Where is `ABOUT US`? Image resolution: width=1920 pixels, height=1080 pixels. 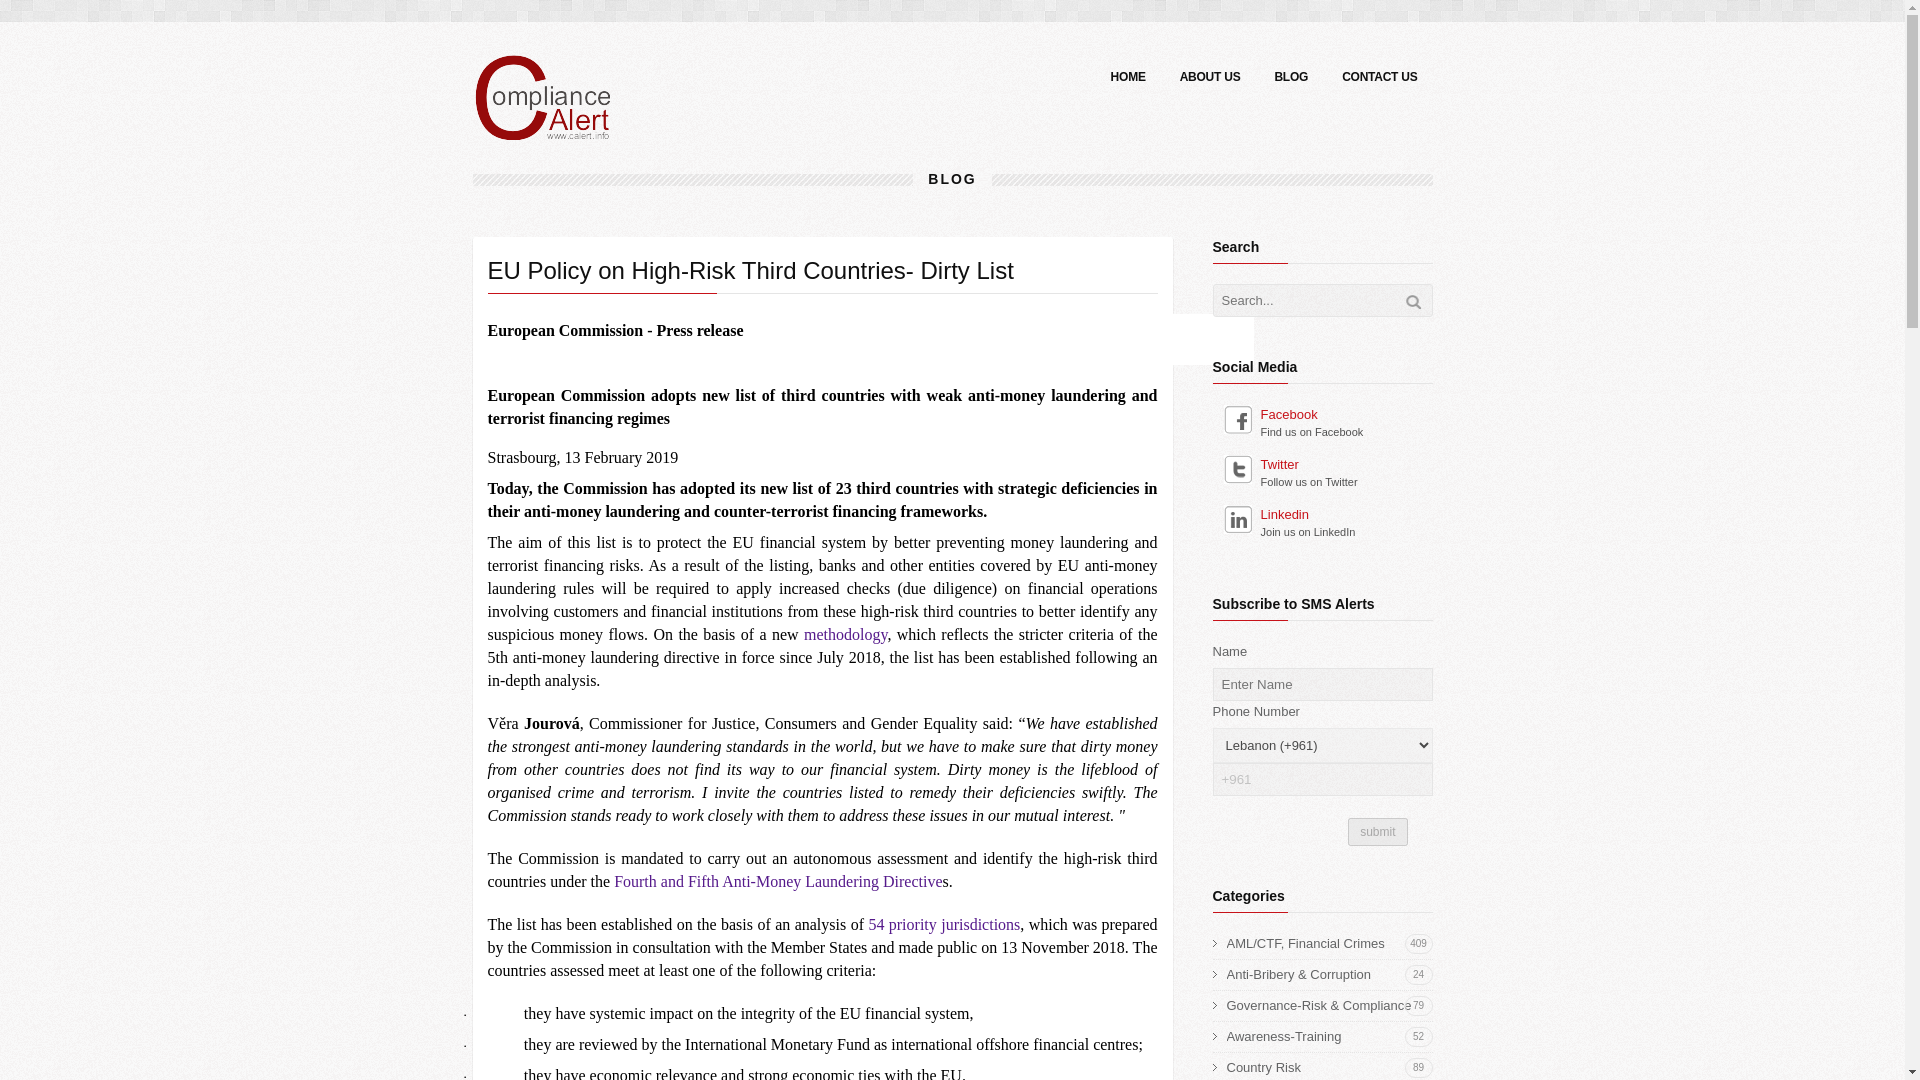
ABOUT US is located at coordinates (1210, 78).